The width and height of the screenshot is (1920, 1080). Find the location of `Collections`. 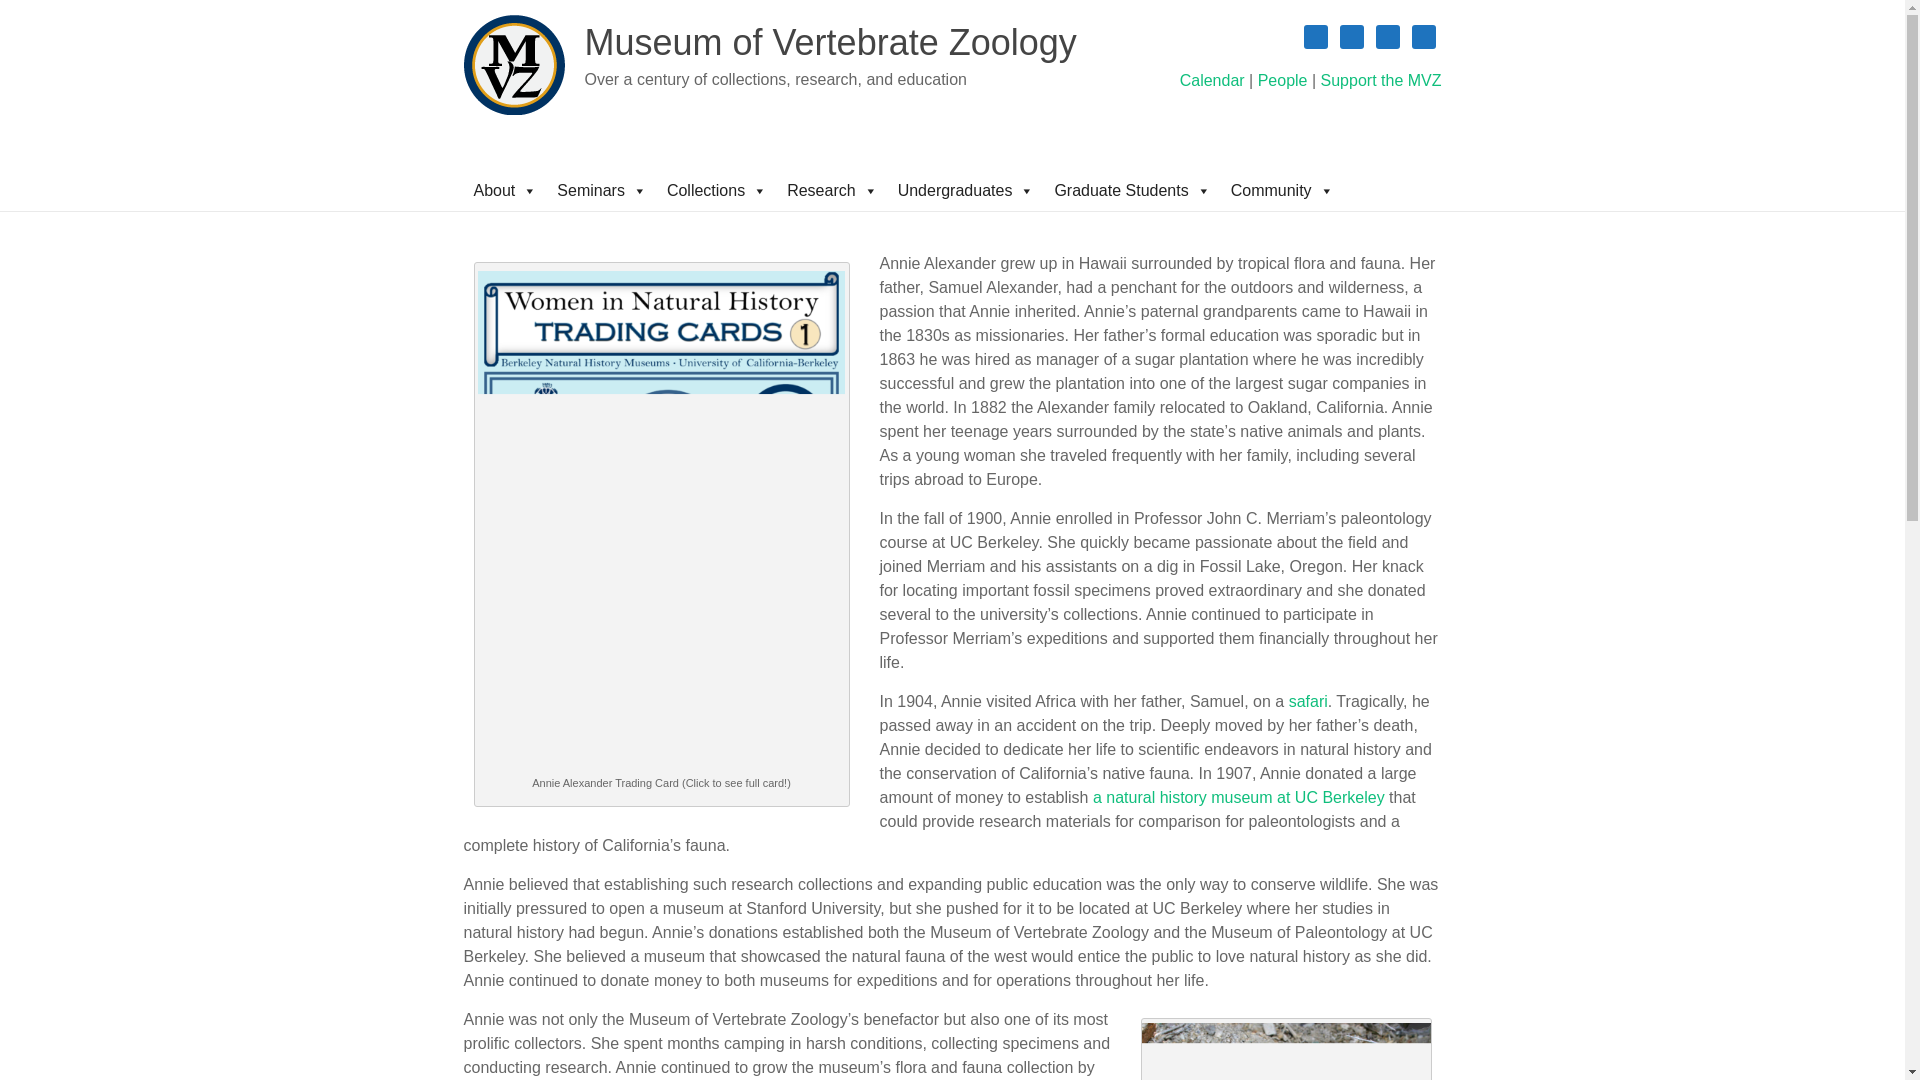

Collections is located at coordinates (716, 190).